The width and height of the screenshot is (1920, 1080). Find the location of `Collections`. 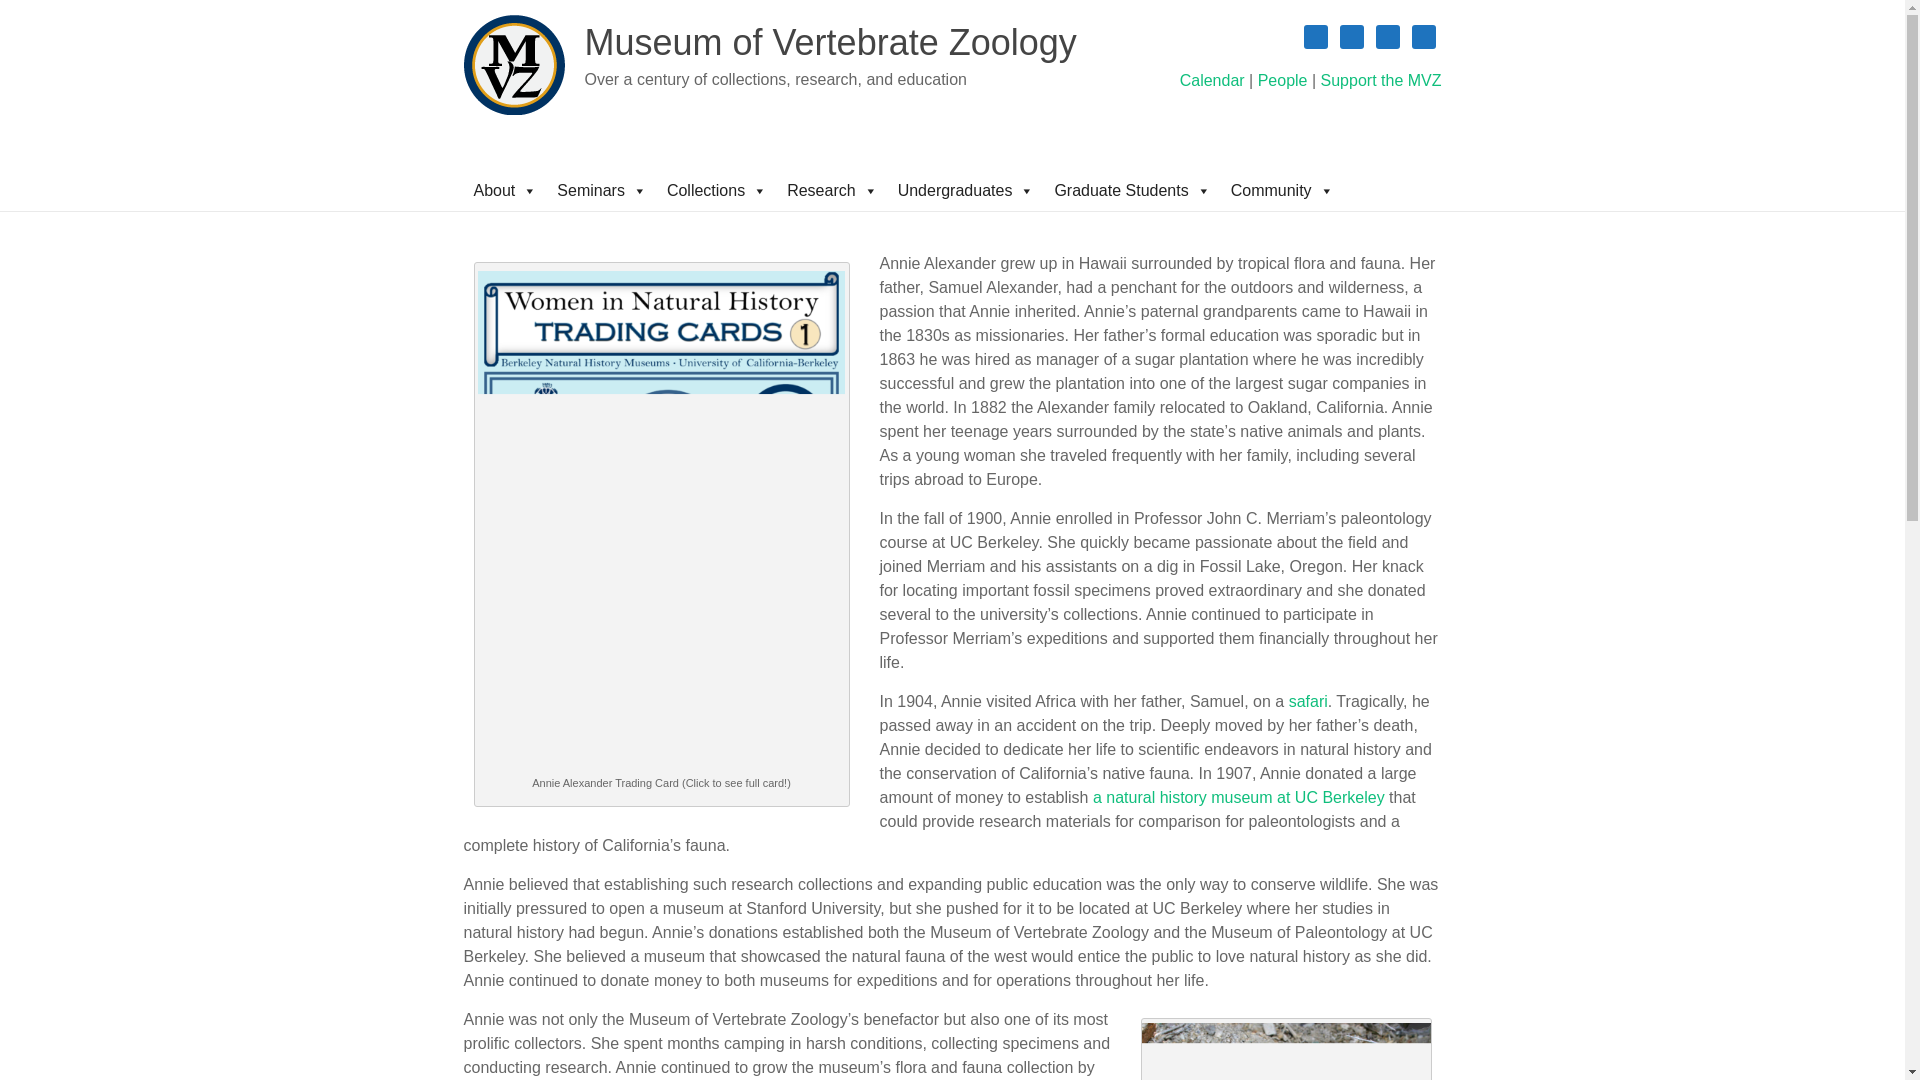

Collections is located at coordinates (716, 190).